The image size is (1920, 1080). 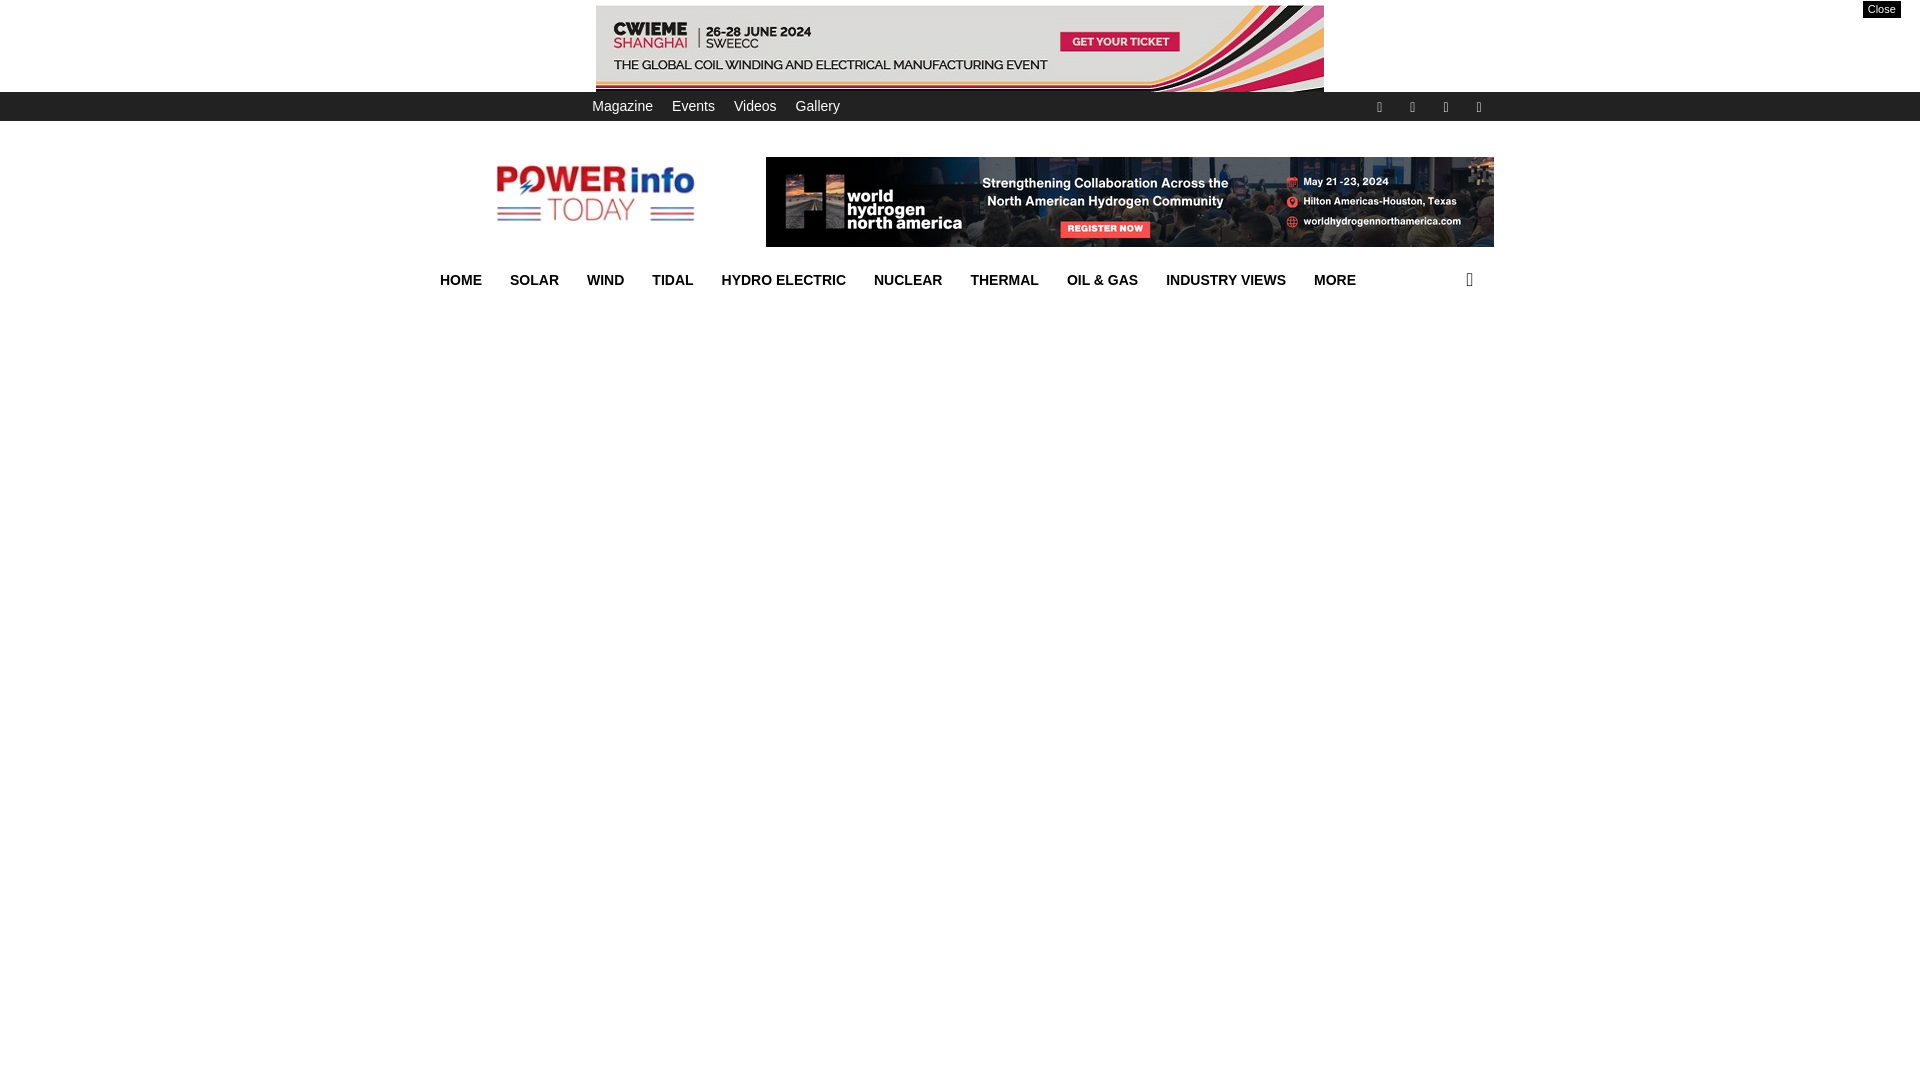 What do you see at coordinates (1380, 105) in the screenshot?
I see `Facebook` at bounding box center [1380, 105].